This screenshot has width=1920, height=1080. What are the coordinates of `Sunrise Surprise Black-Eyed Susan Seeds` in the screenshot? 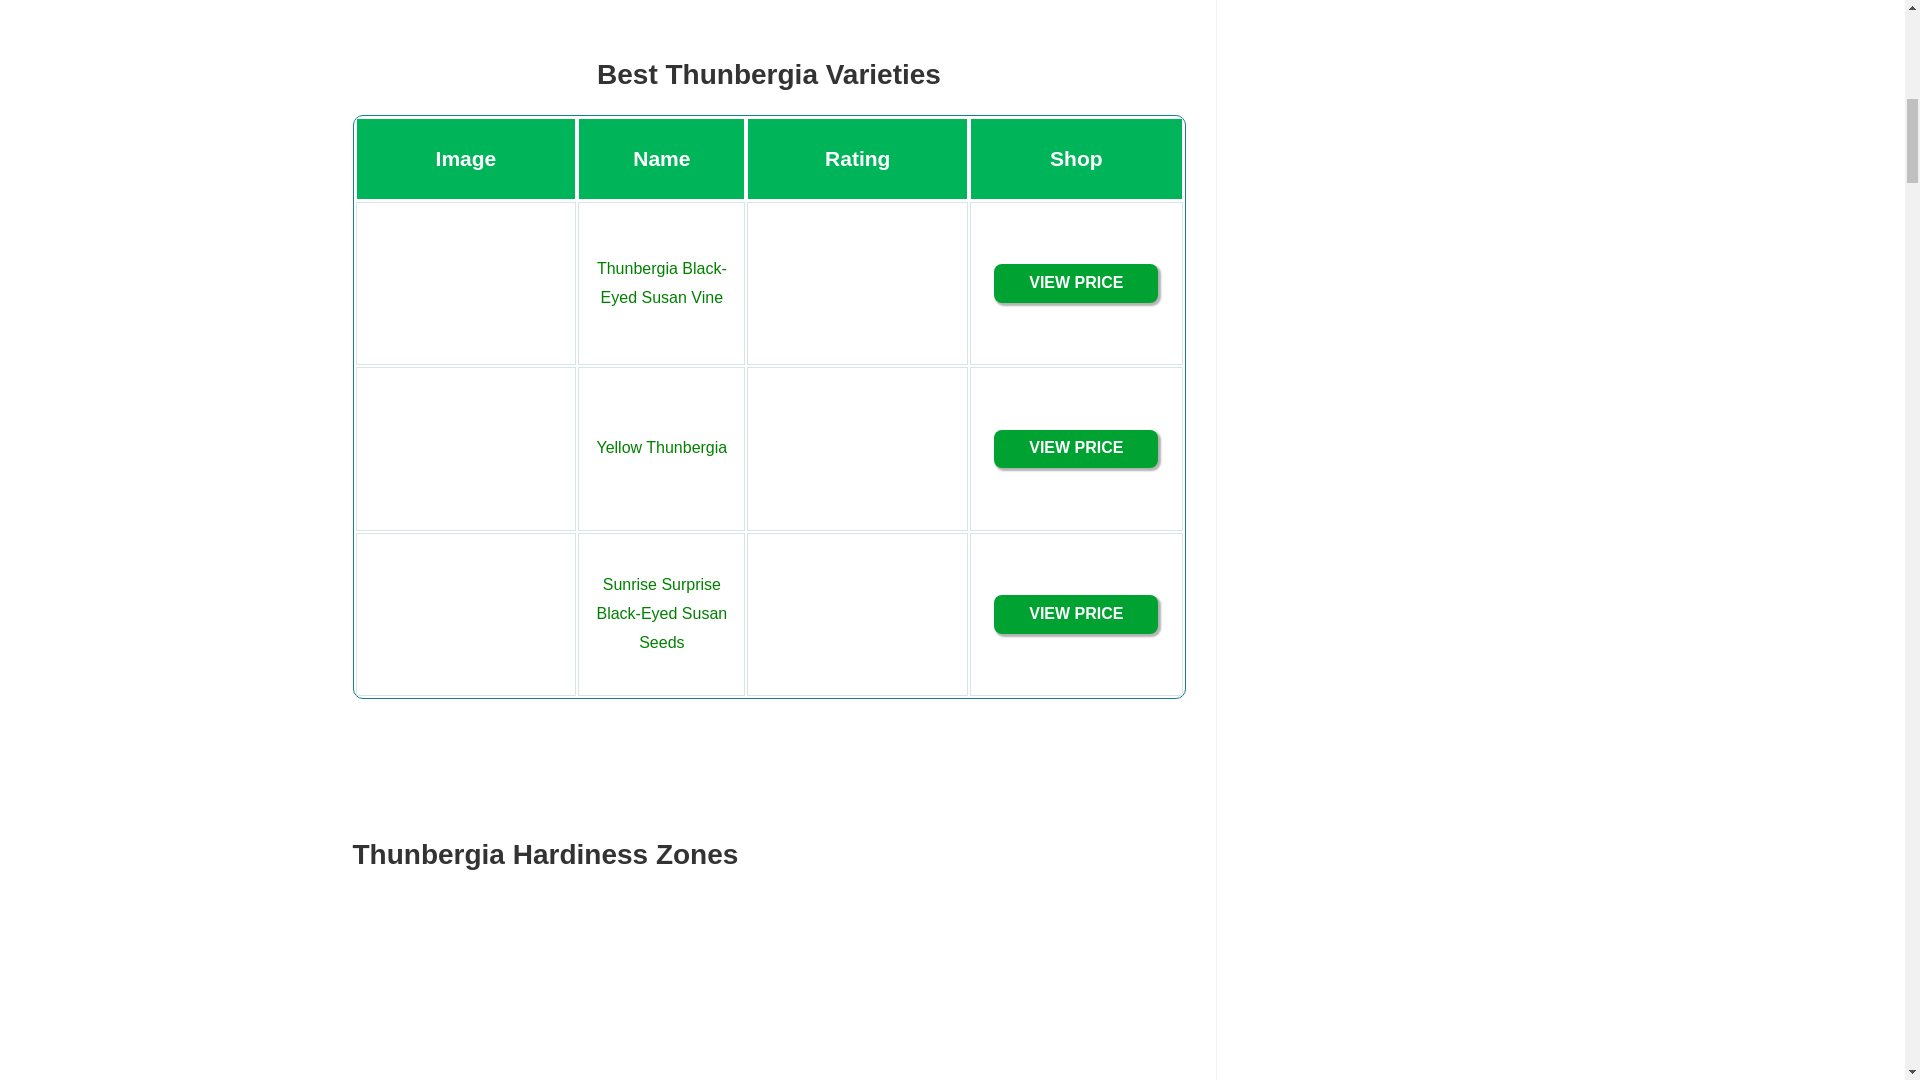 It's located at (661, 613).